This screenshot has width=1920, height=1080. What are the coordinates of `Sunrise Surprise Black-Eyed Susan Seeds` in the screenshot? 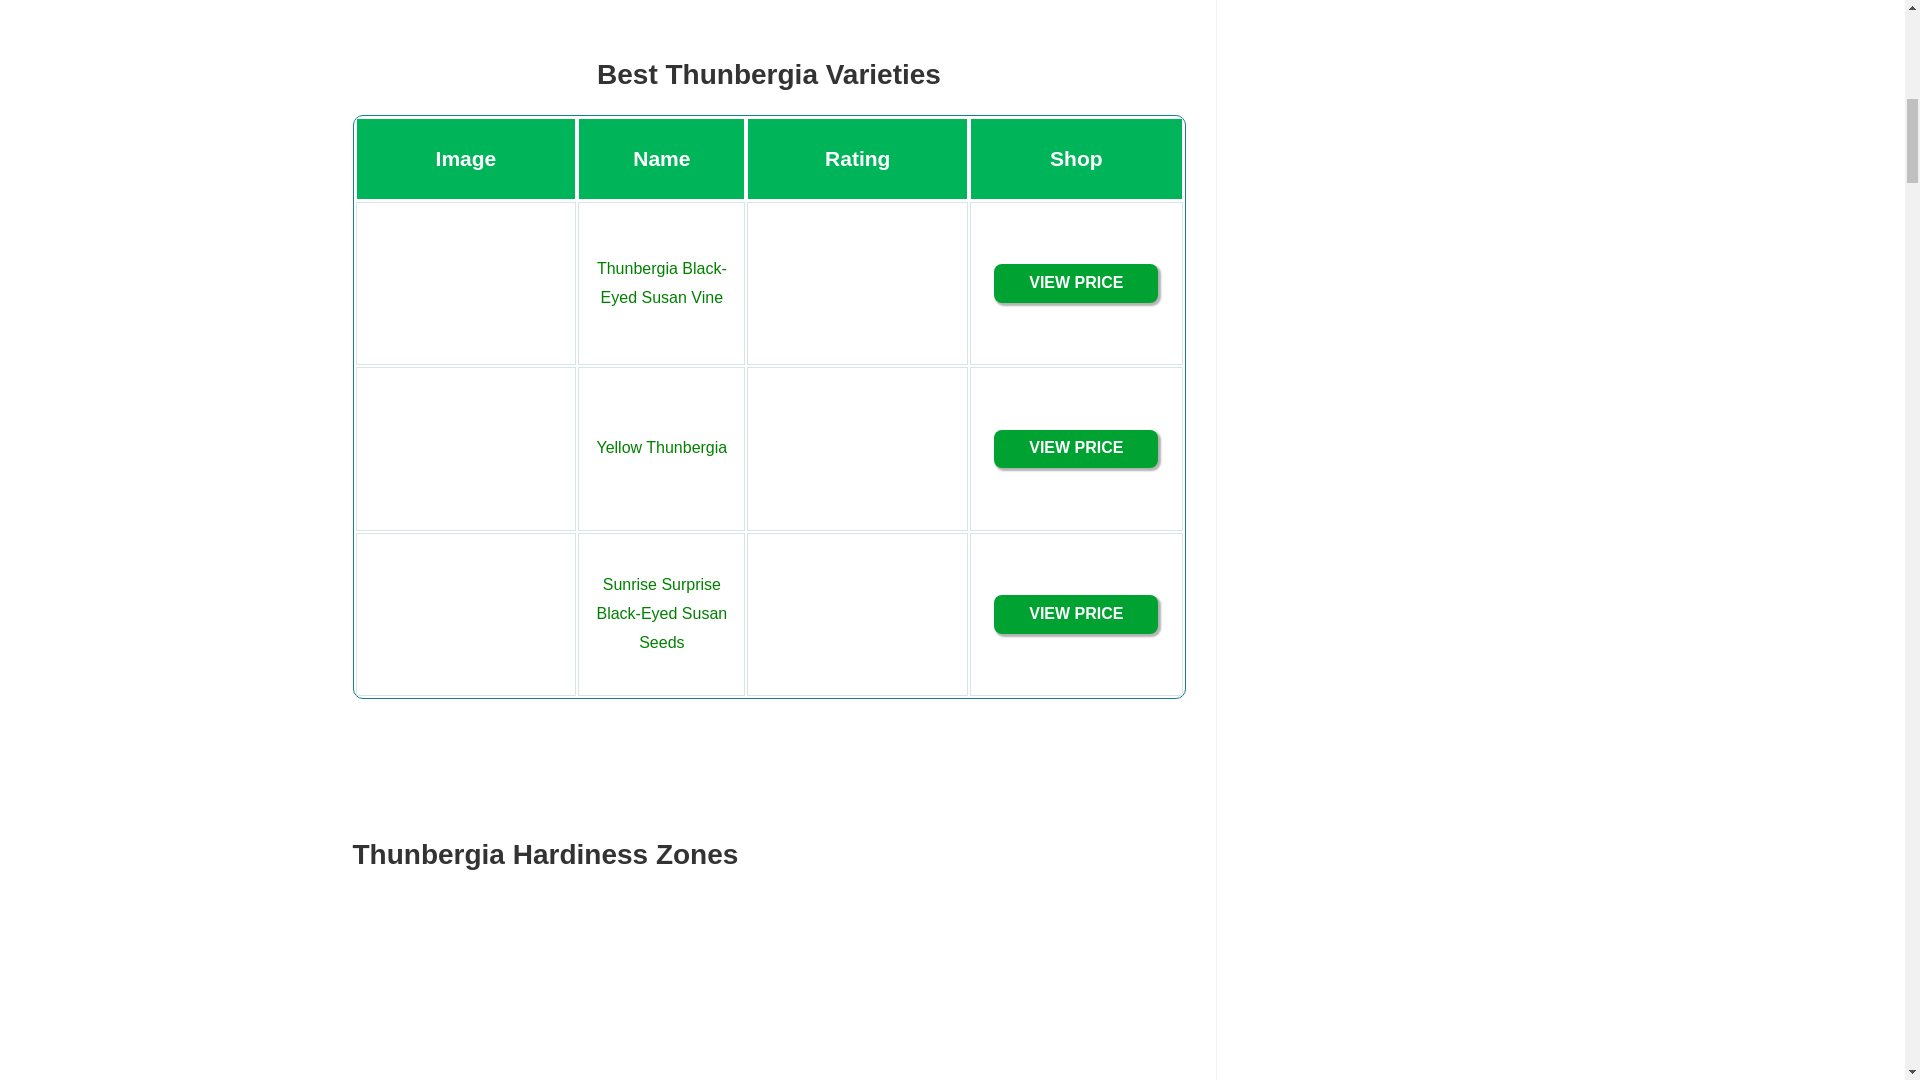 It's located at (661, 613).